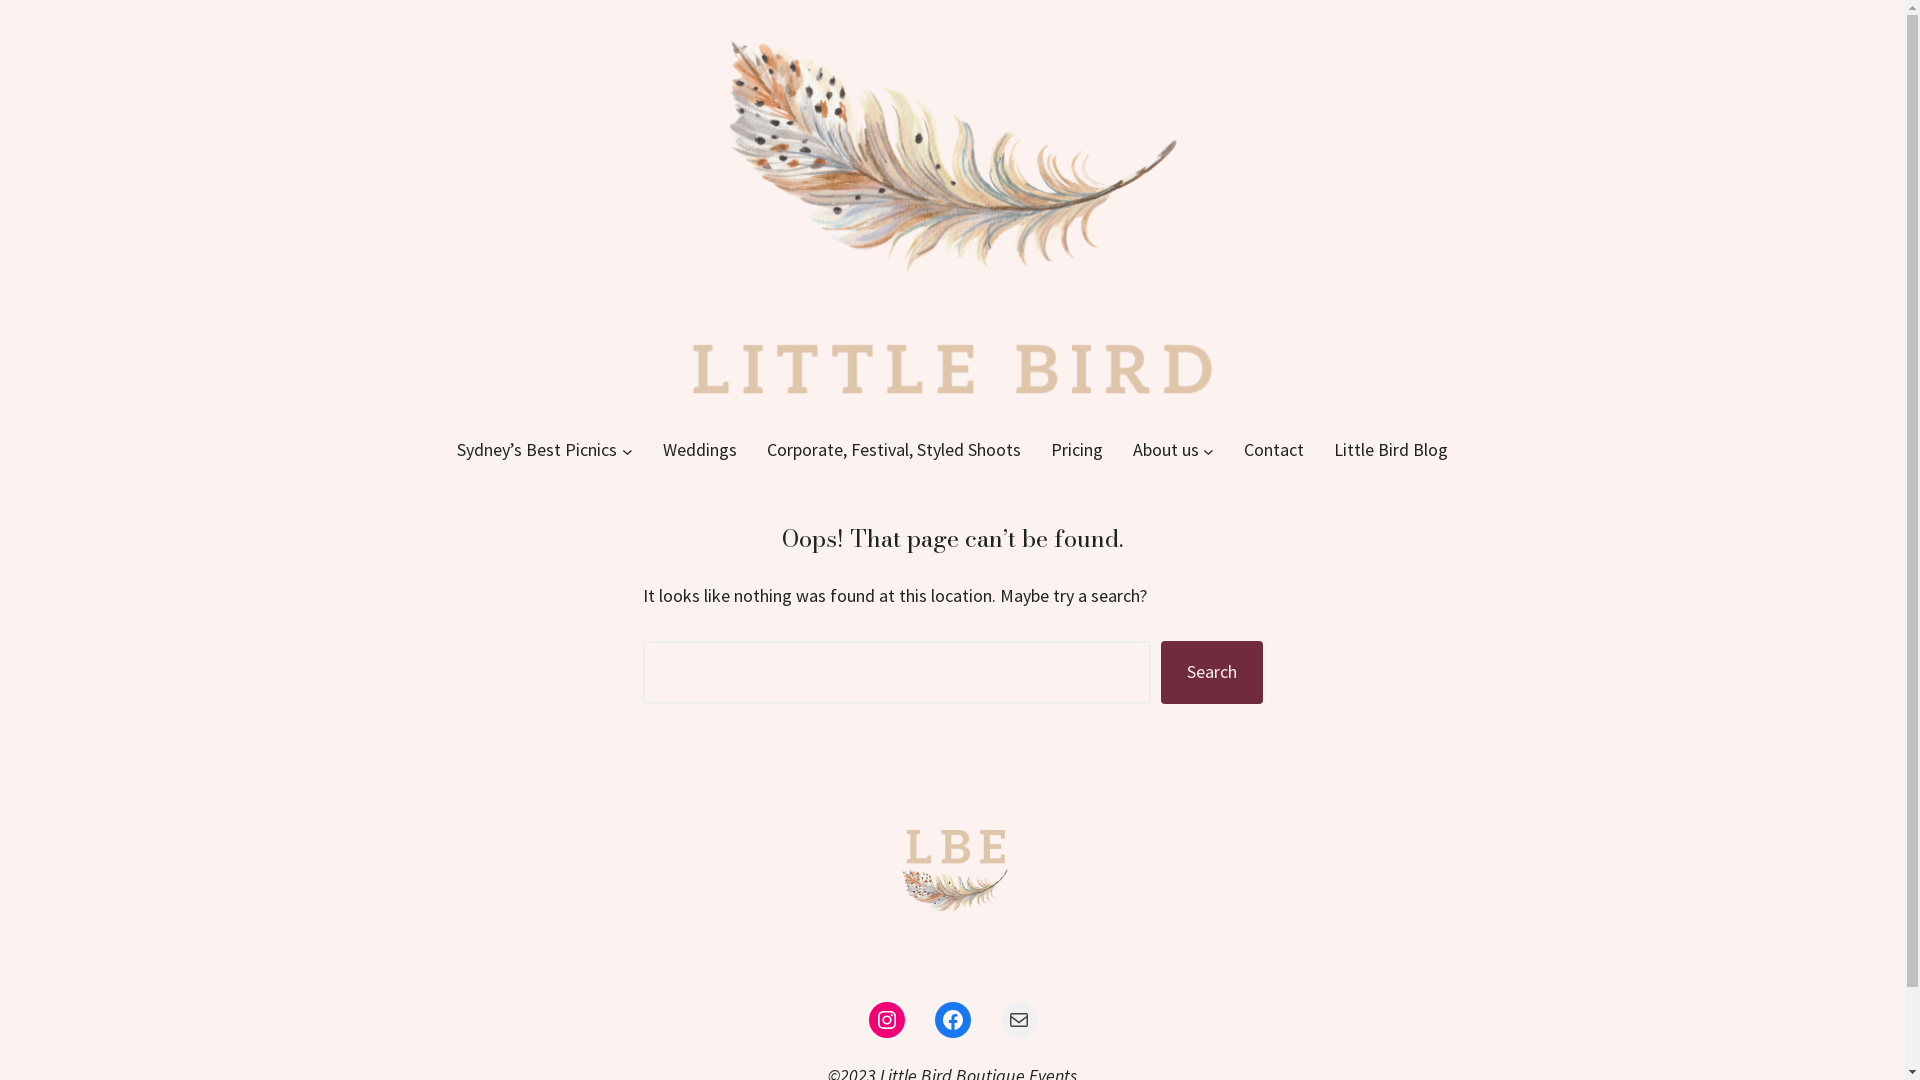 Image resolution: width=1920 pixels, height=1080 pixels. Describe the element at coordinates (893, 450) in the screenshot. I see `Corporate, Festival, Styled Shoots` at that location.